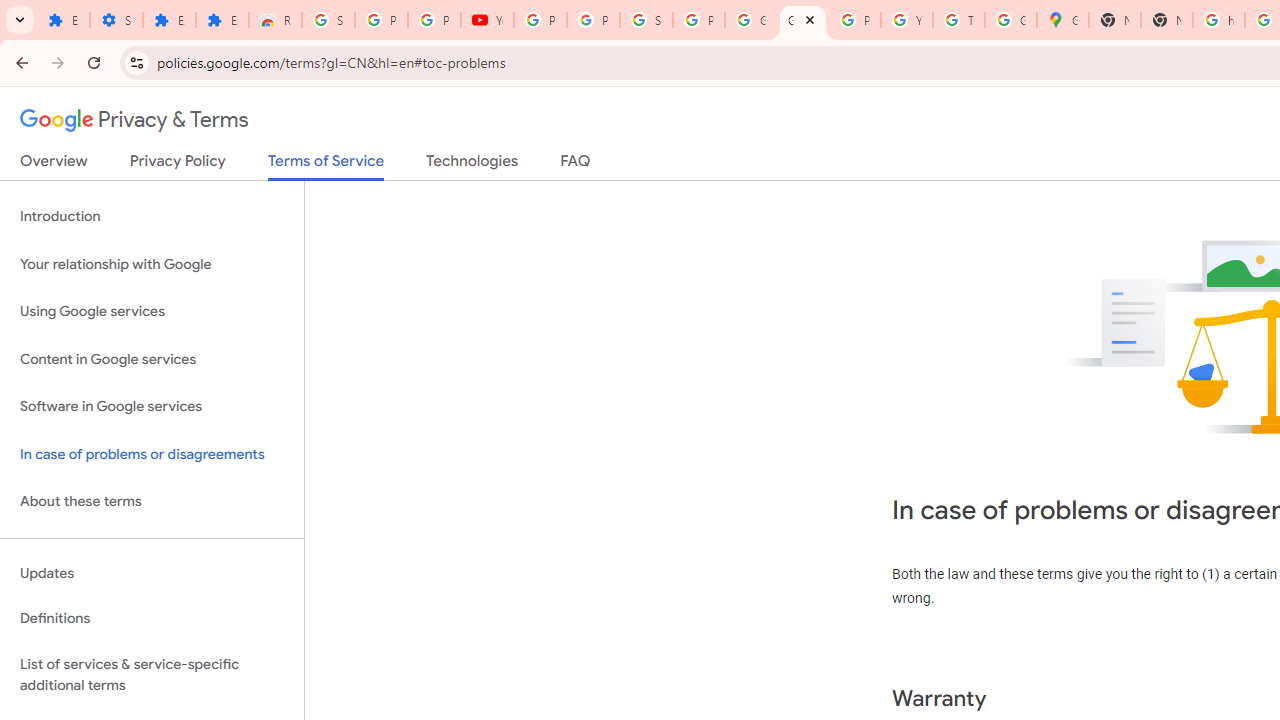 The image size is (1280, 720). Describe the element at coordinates (750, 20) in the screenshot. I see `Google Account` at that location.